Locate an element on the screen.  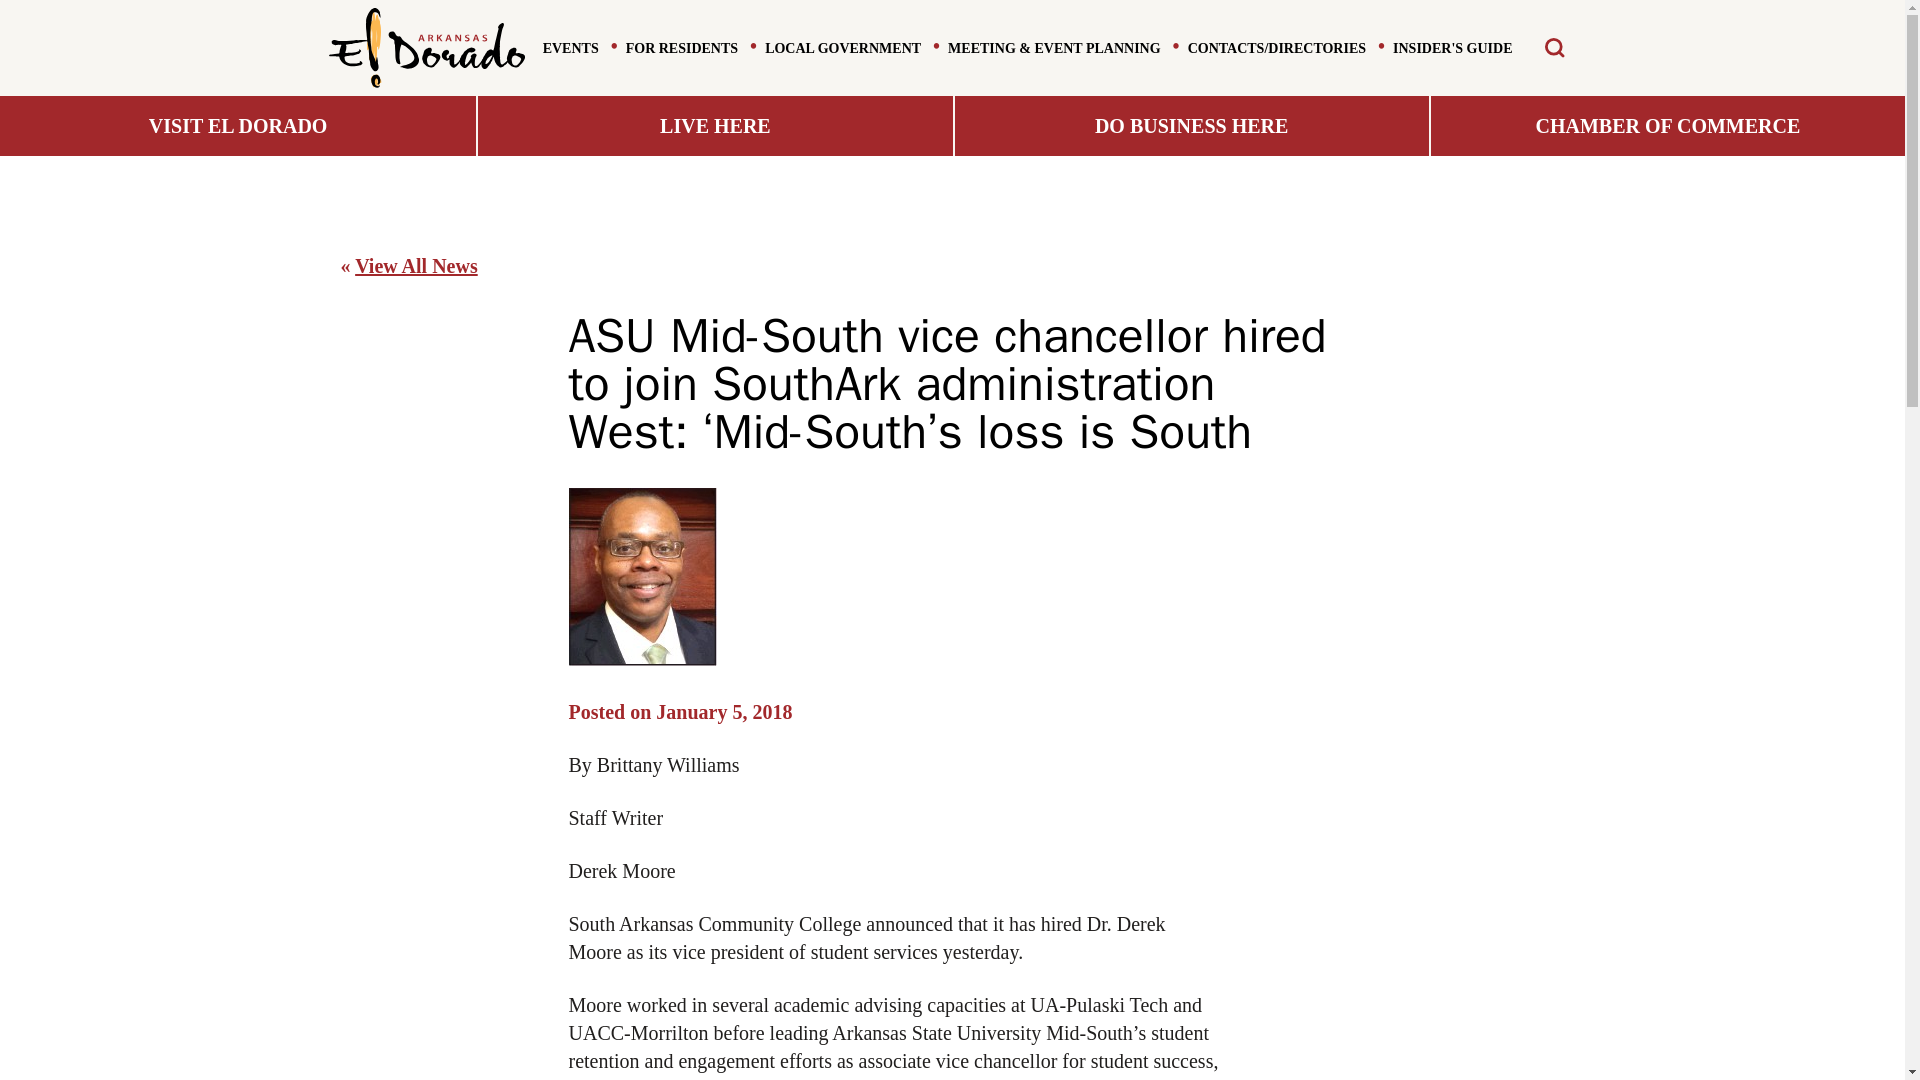
FOR RESIDENTS is located at coordinates (681, 48).